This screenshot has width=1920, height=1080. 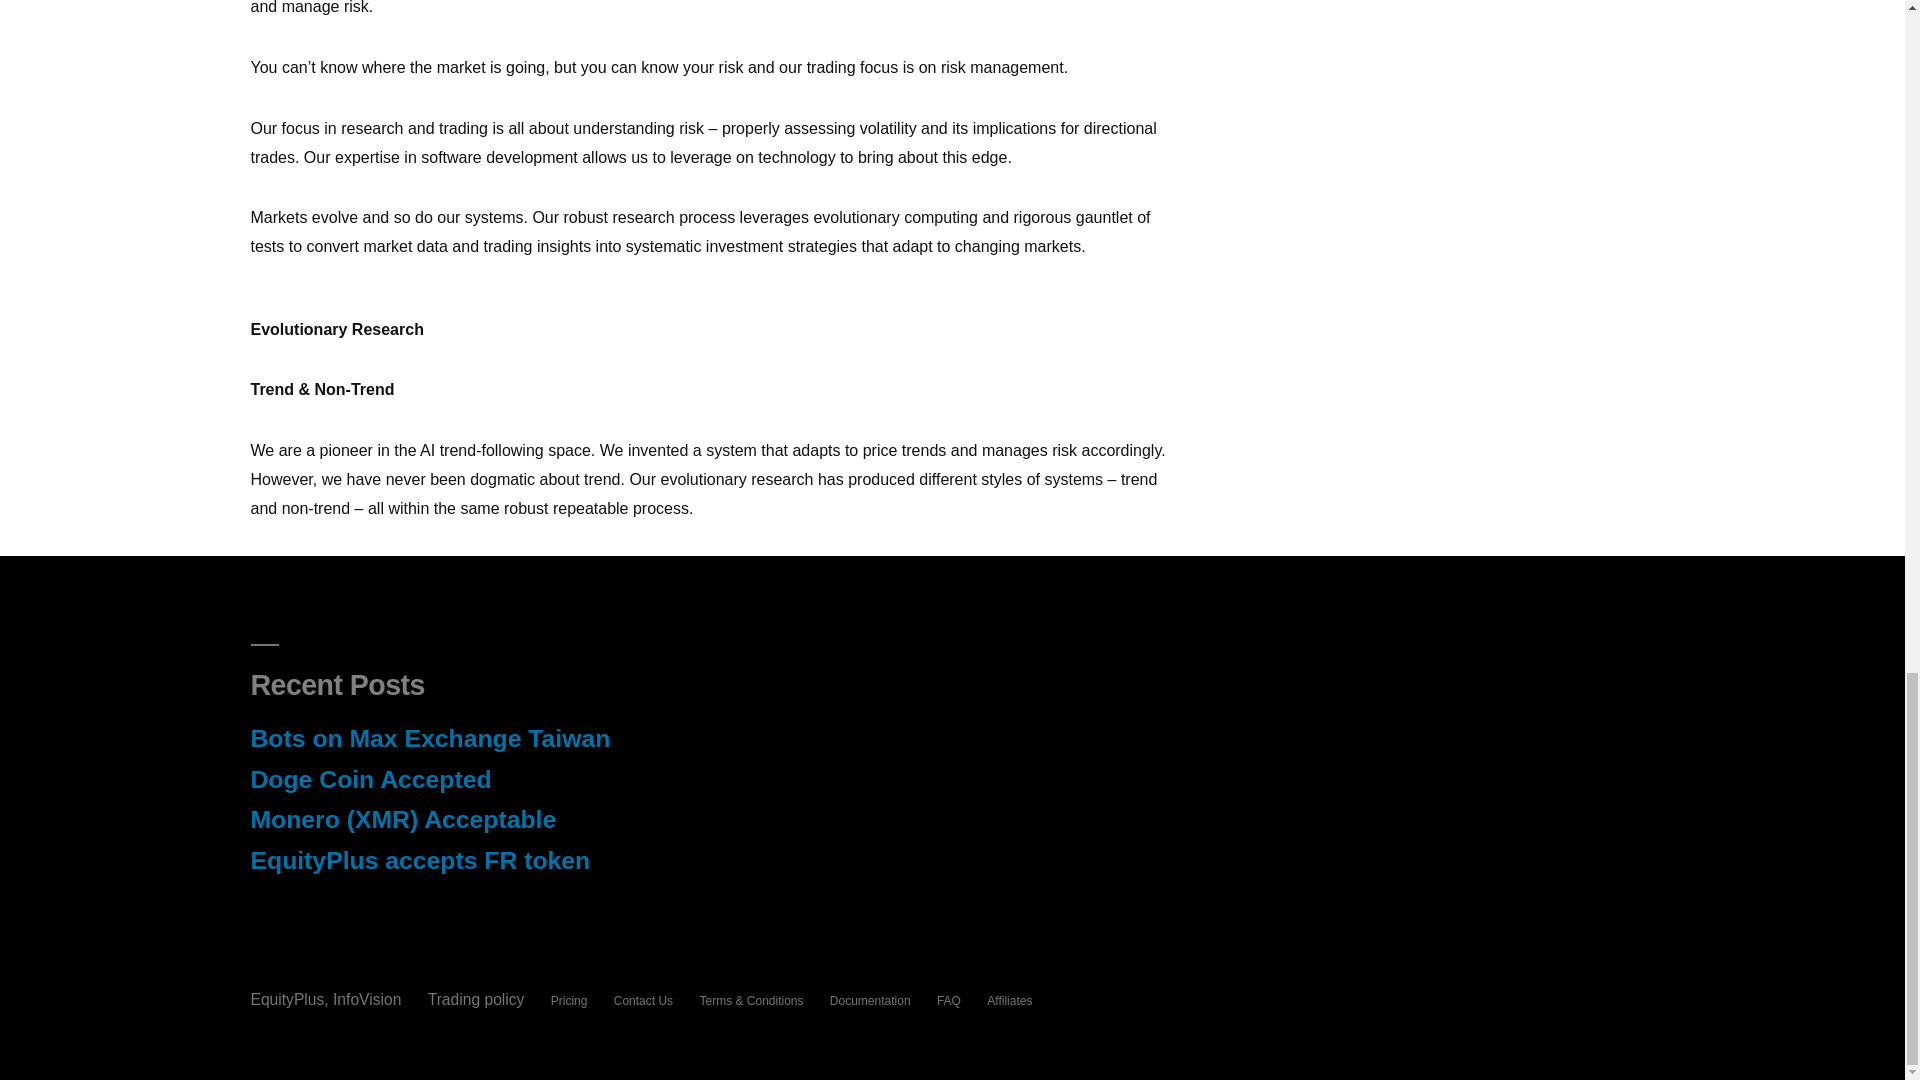 What do you see at coordinates (870, 1000) in the screenshot?
I see `Documentation` at bounding box center [870, 1000].